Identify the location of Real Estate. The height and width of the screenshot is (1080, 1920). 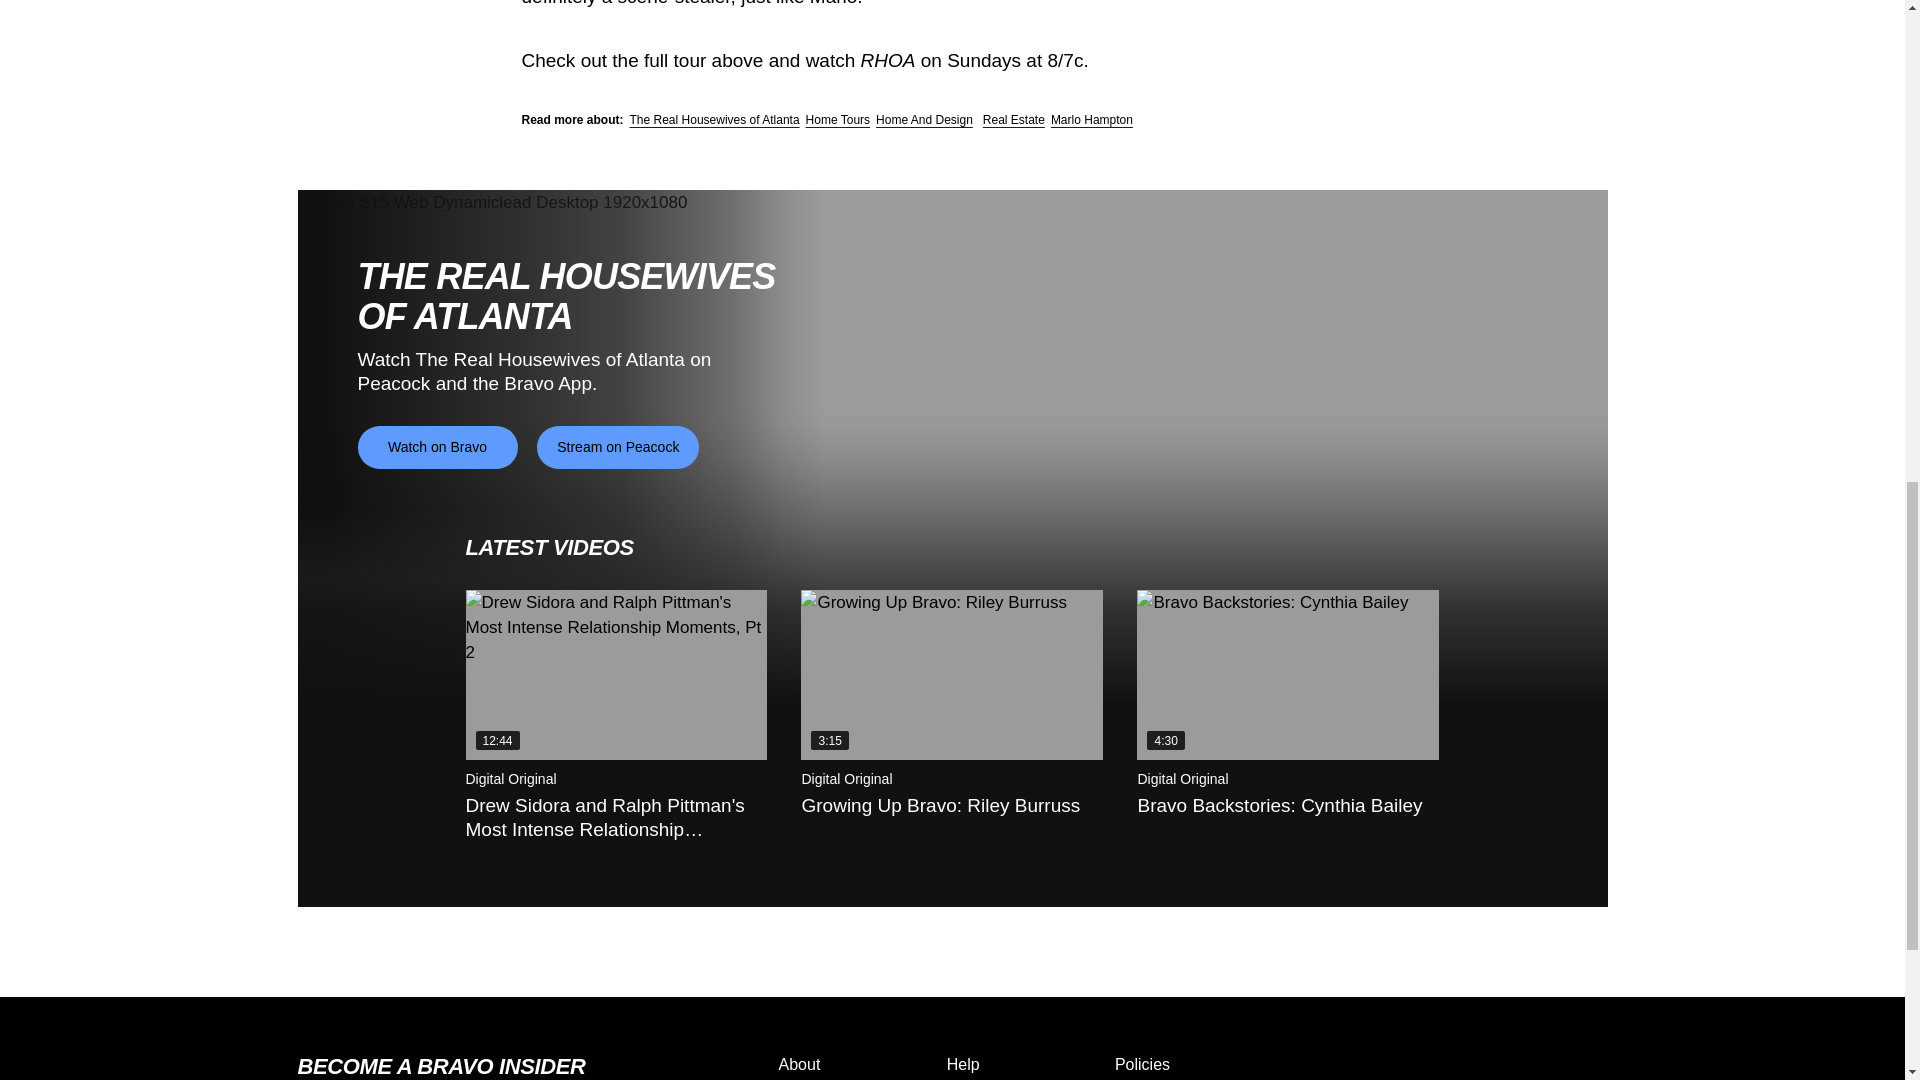
(1014, 120).